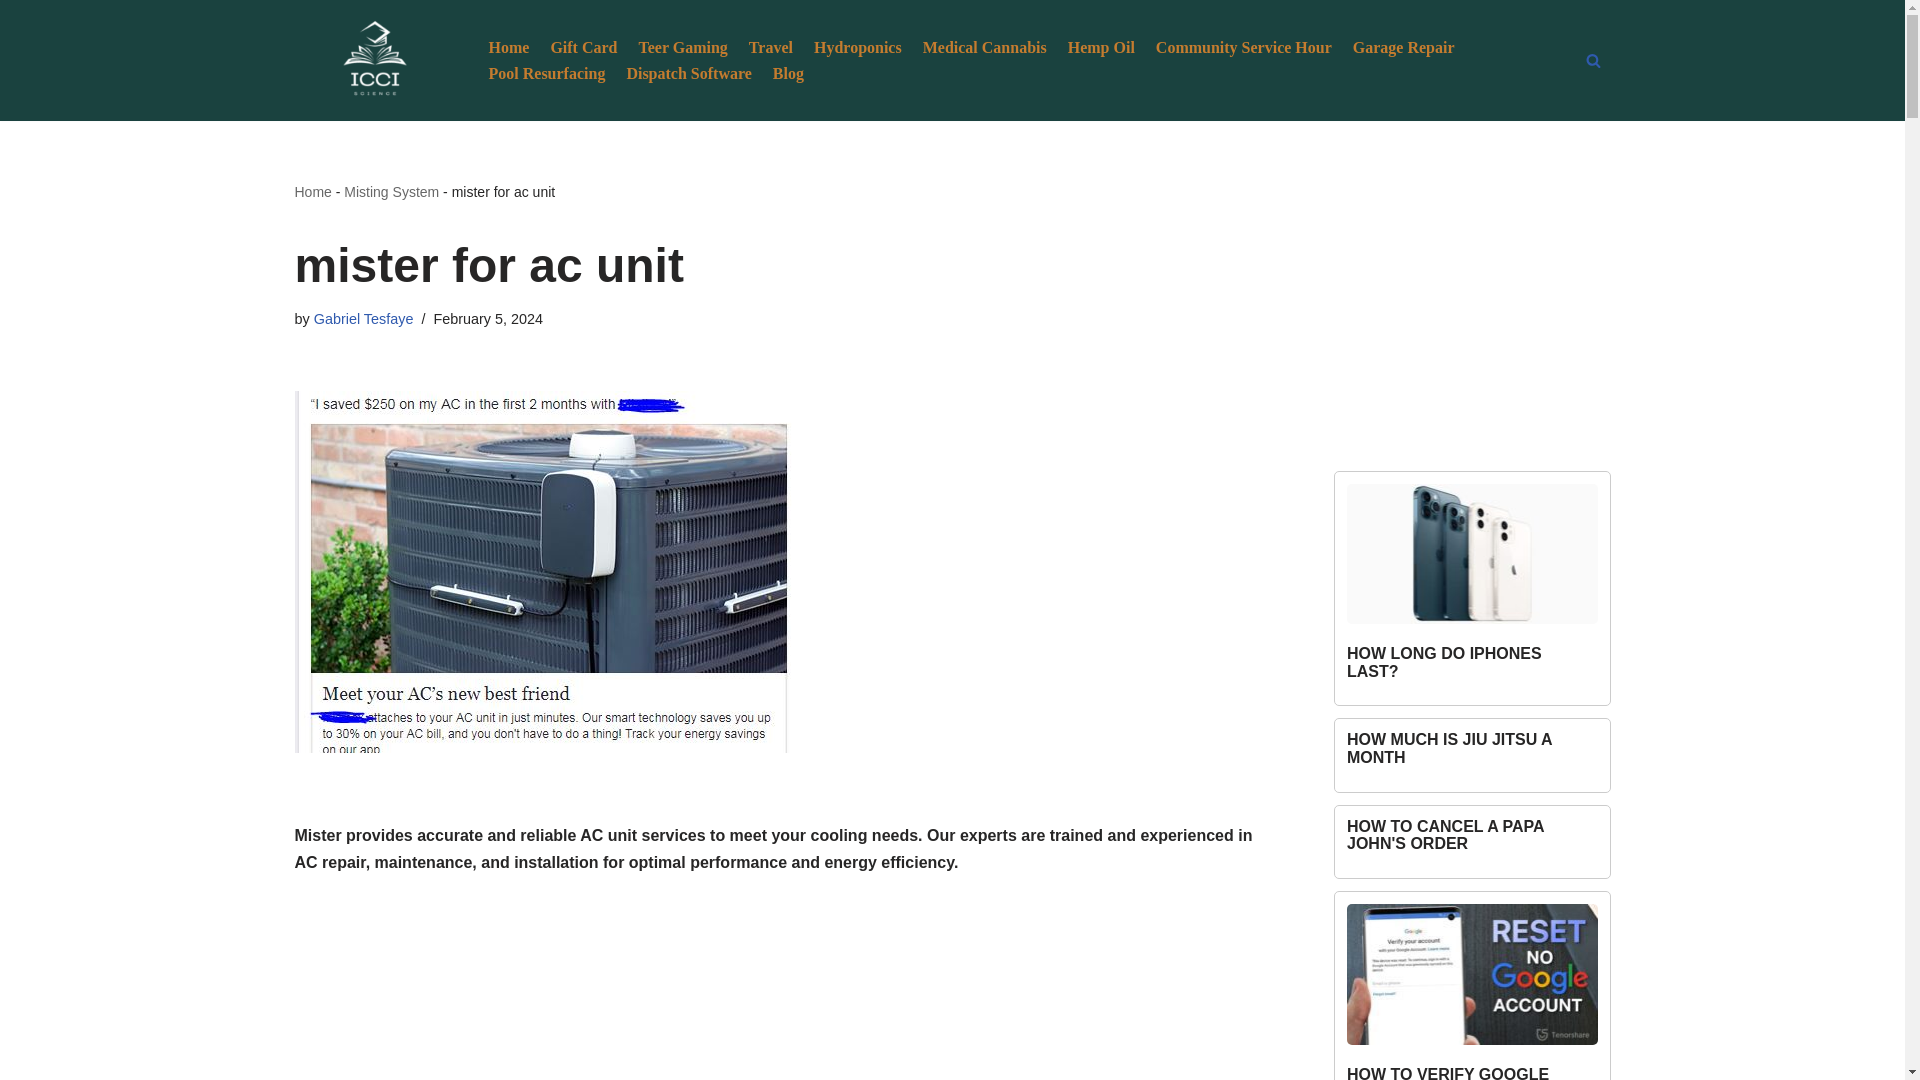 The height and width of the screenshot is (1080, 1920). Describe the element at coordinates (682, 46) in the screenshot. I see `Teer Gaming` at that location.